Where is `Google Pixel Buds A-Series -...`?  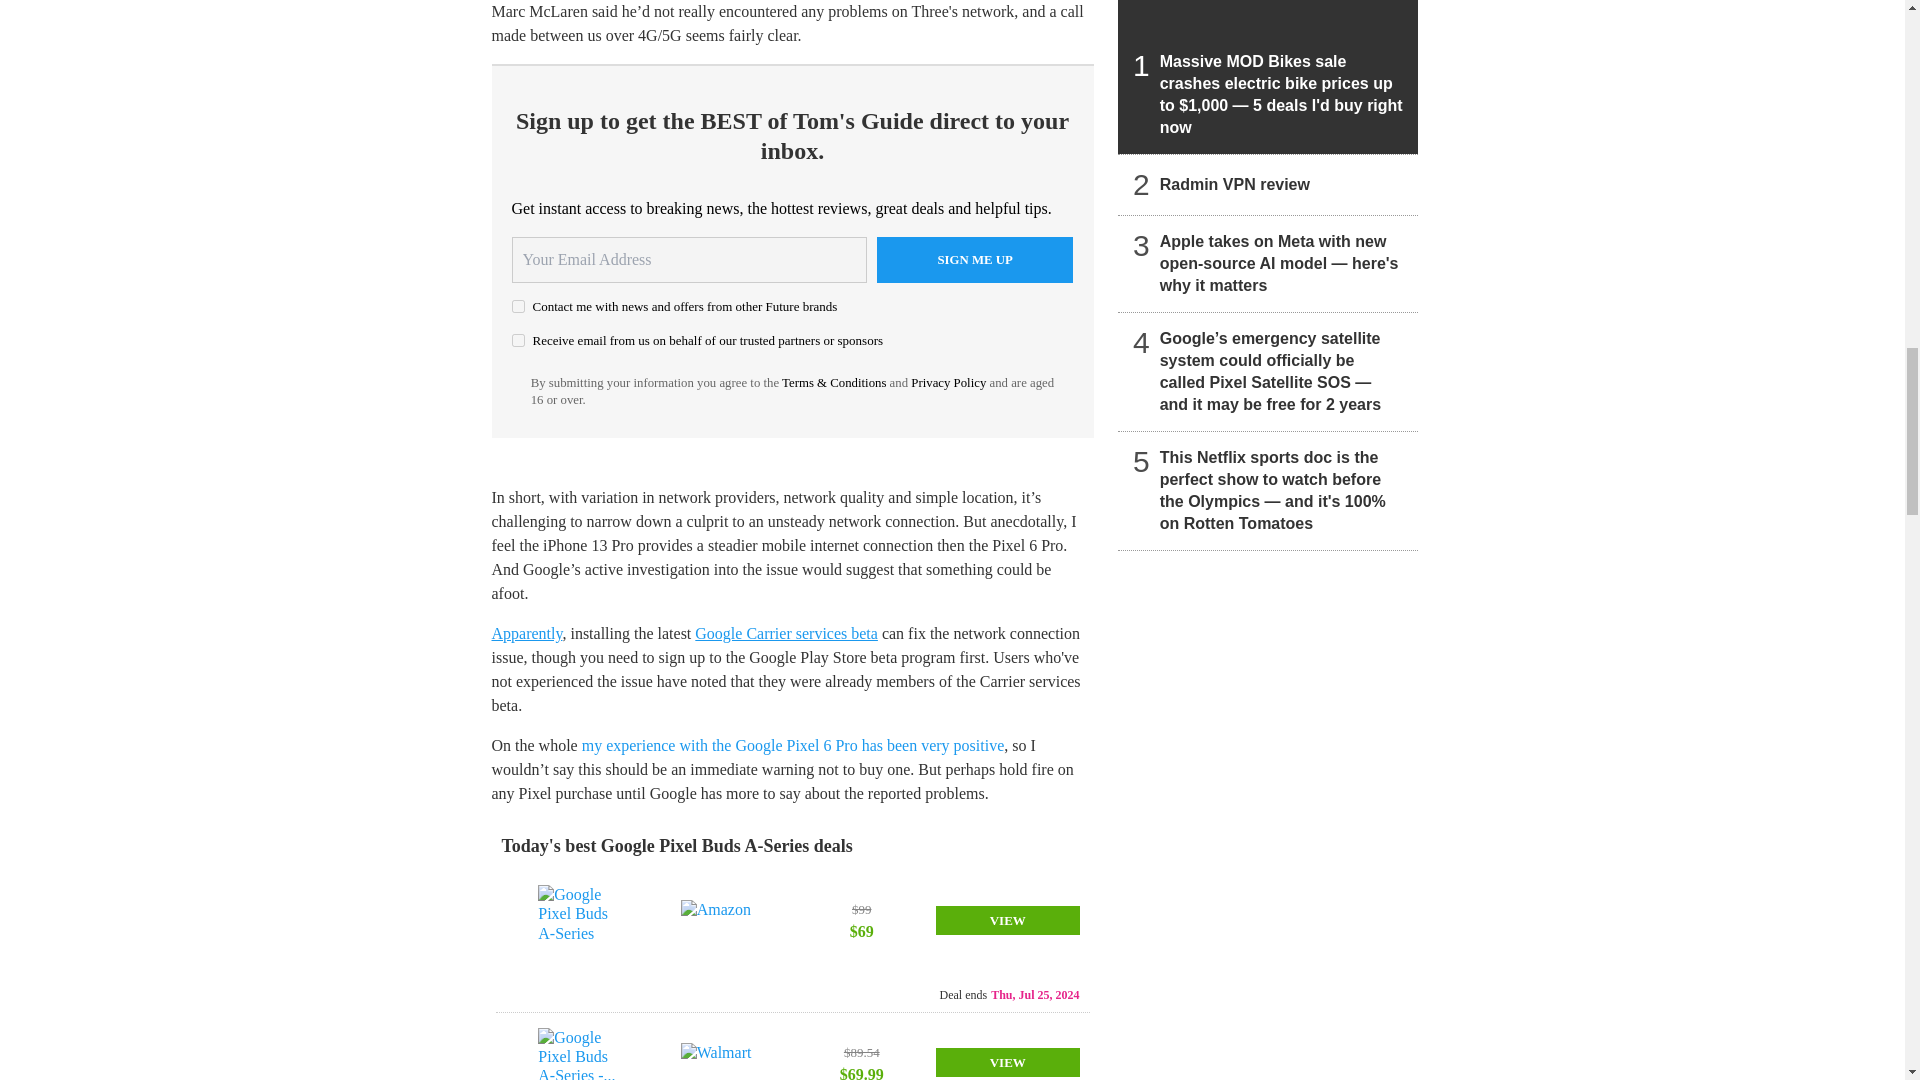
Google Pixel Buds A-Series -... is located at coordinates (576, 1054).